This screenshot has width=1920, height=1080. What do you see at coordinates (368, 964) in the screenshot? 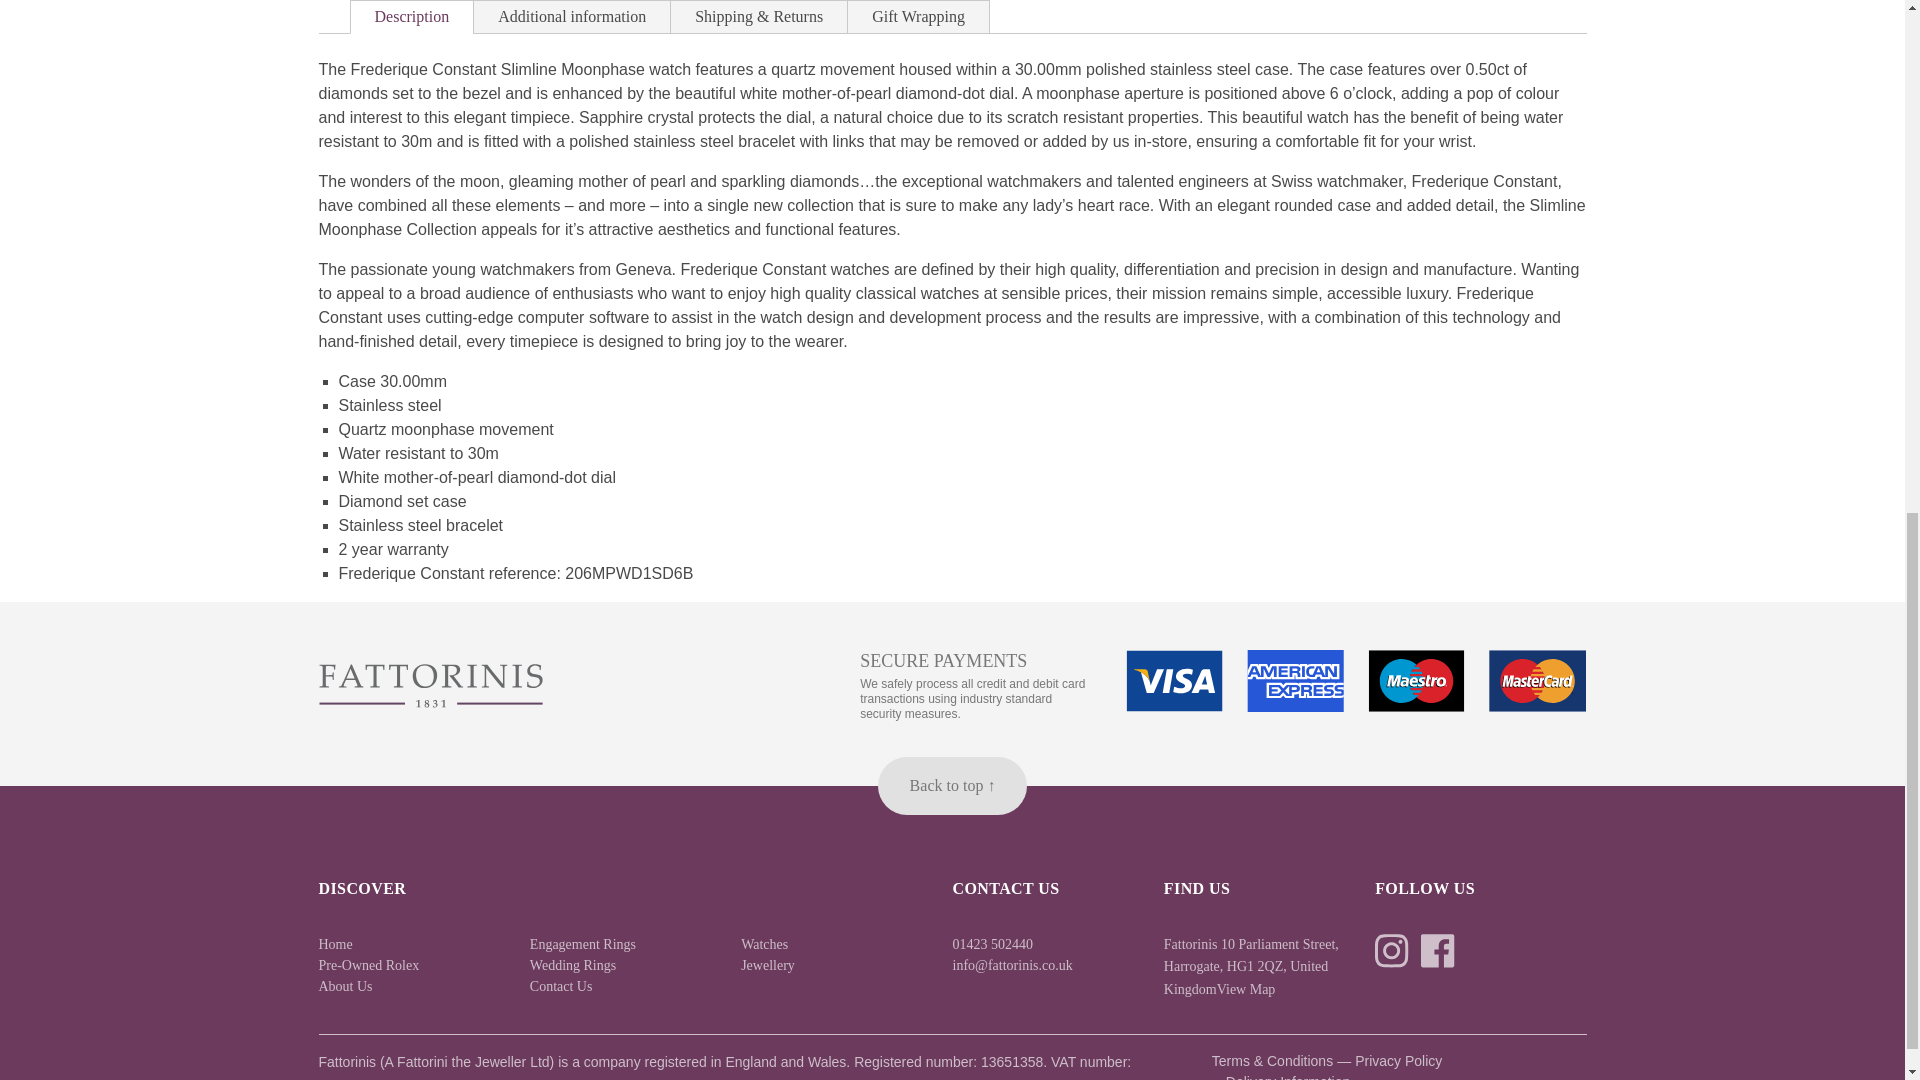
I see `Pre-Owned Rolex` at bounding box center [368, 964].